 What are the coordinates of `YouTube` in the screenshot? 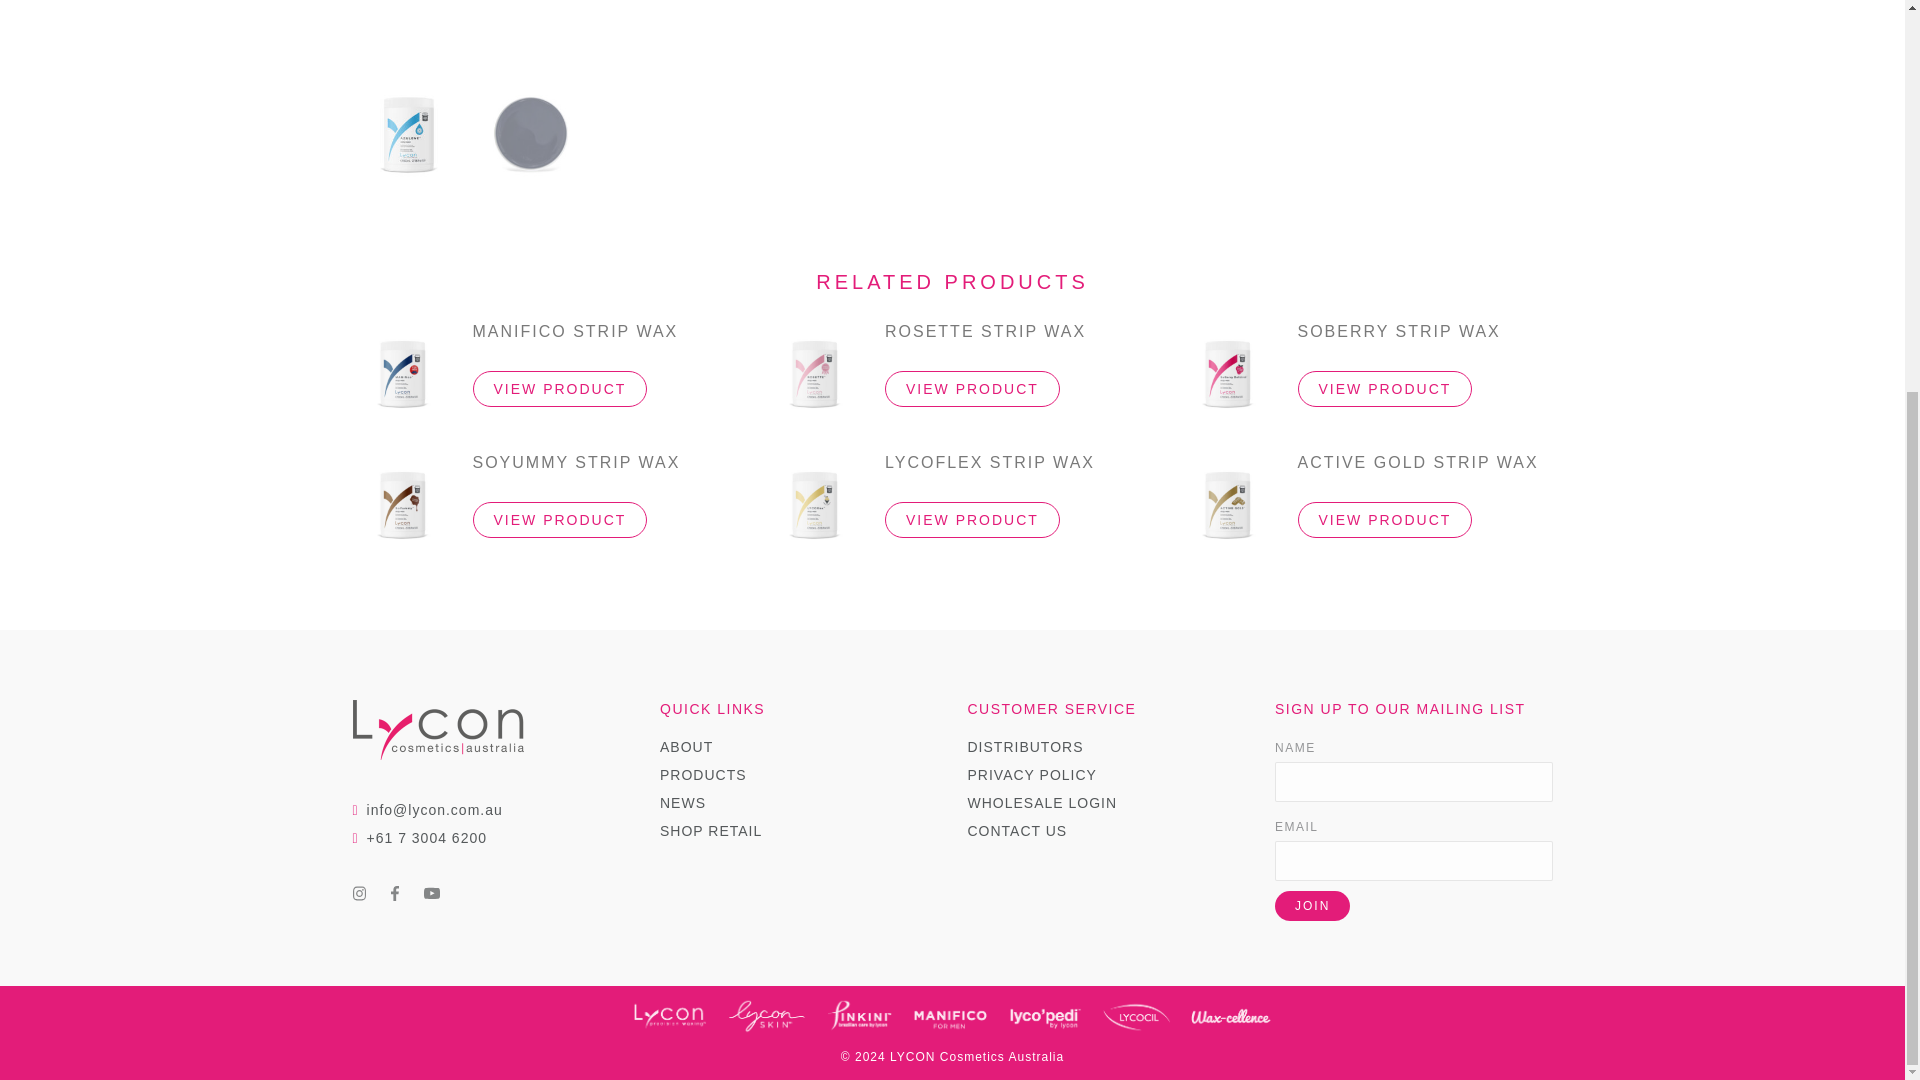 It's located at (432, 892).